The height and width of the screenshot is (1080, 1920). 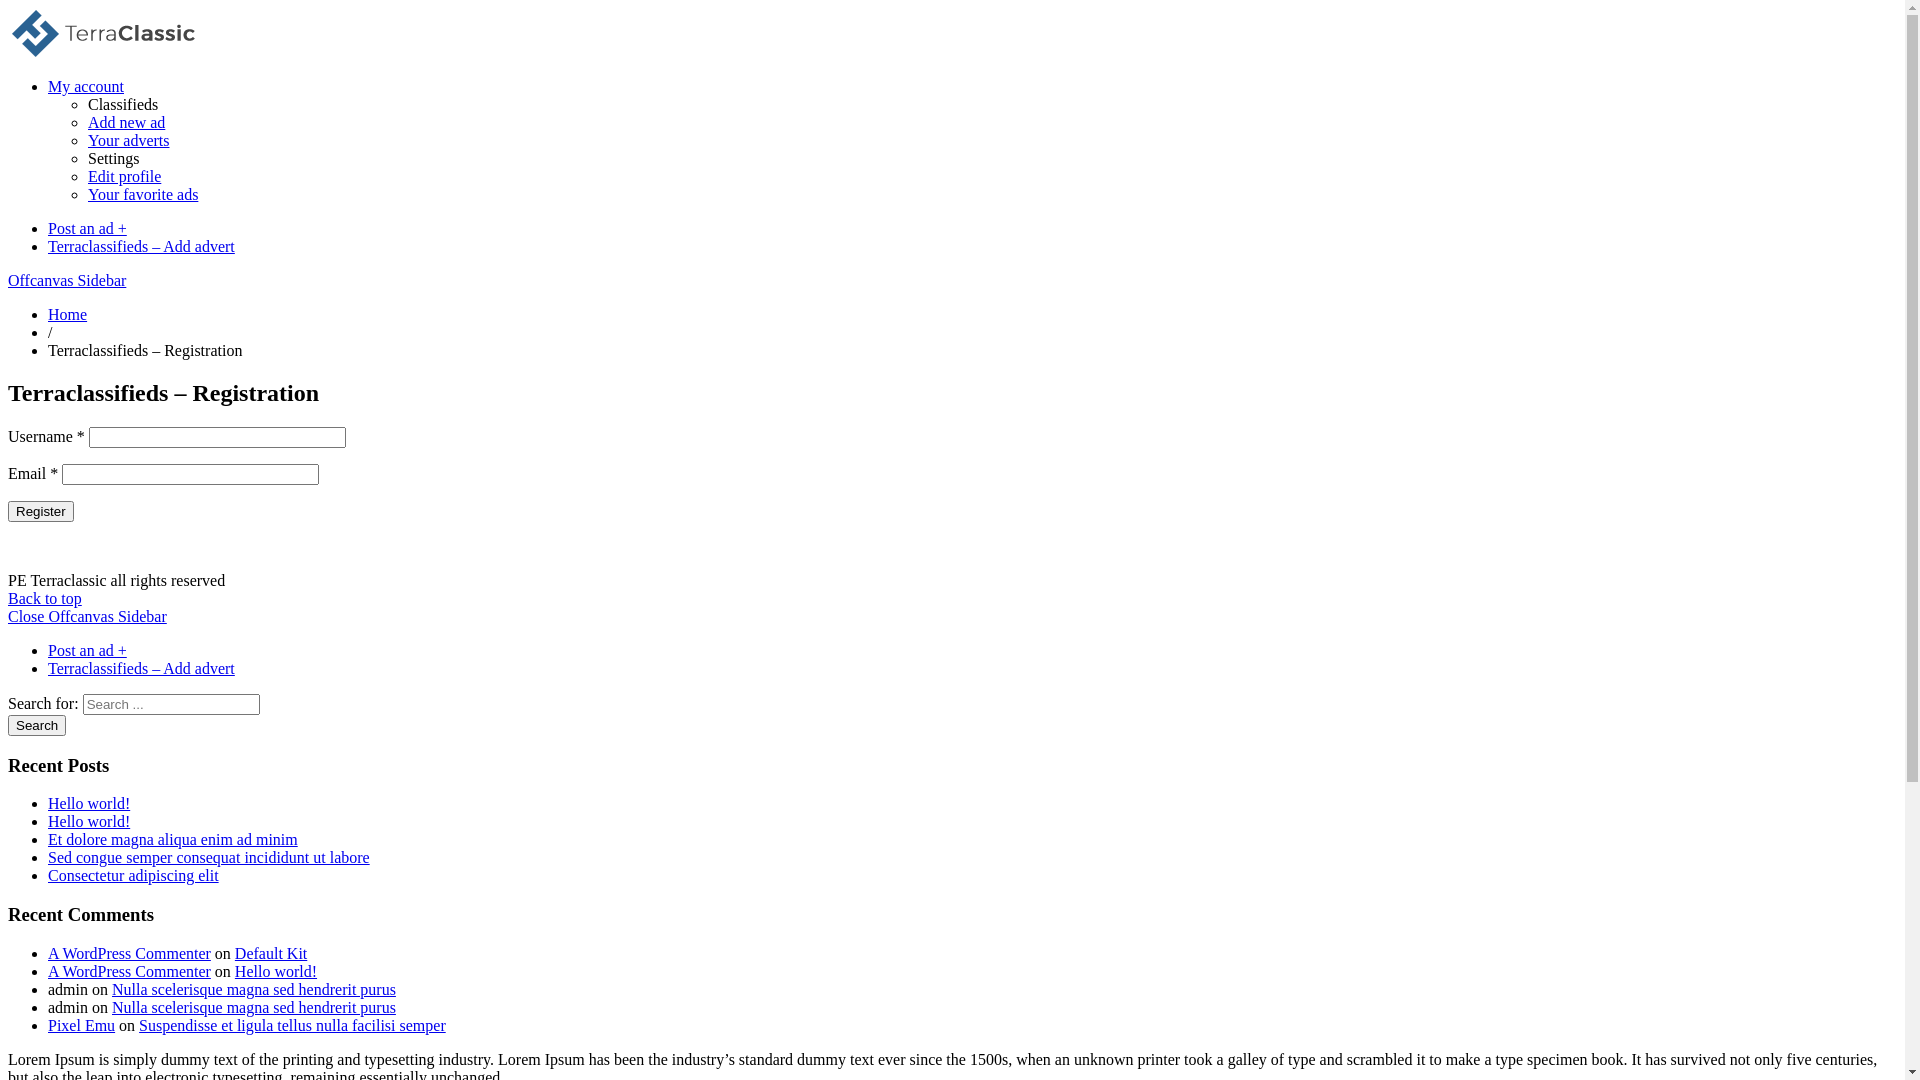 I want to click on Add new ad, so click(x=126, y=122).